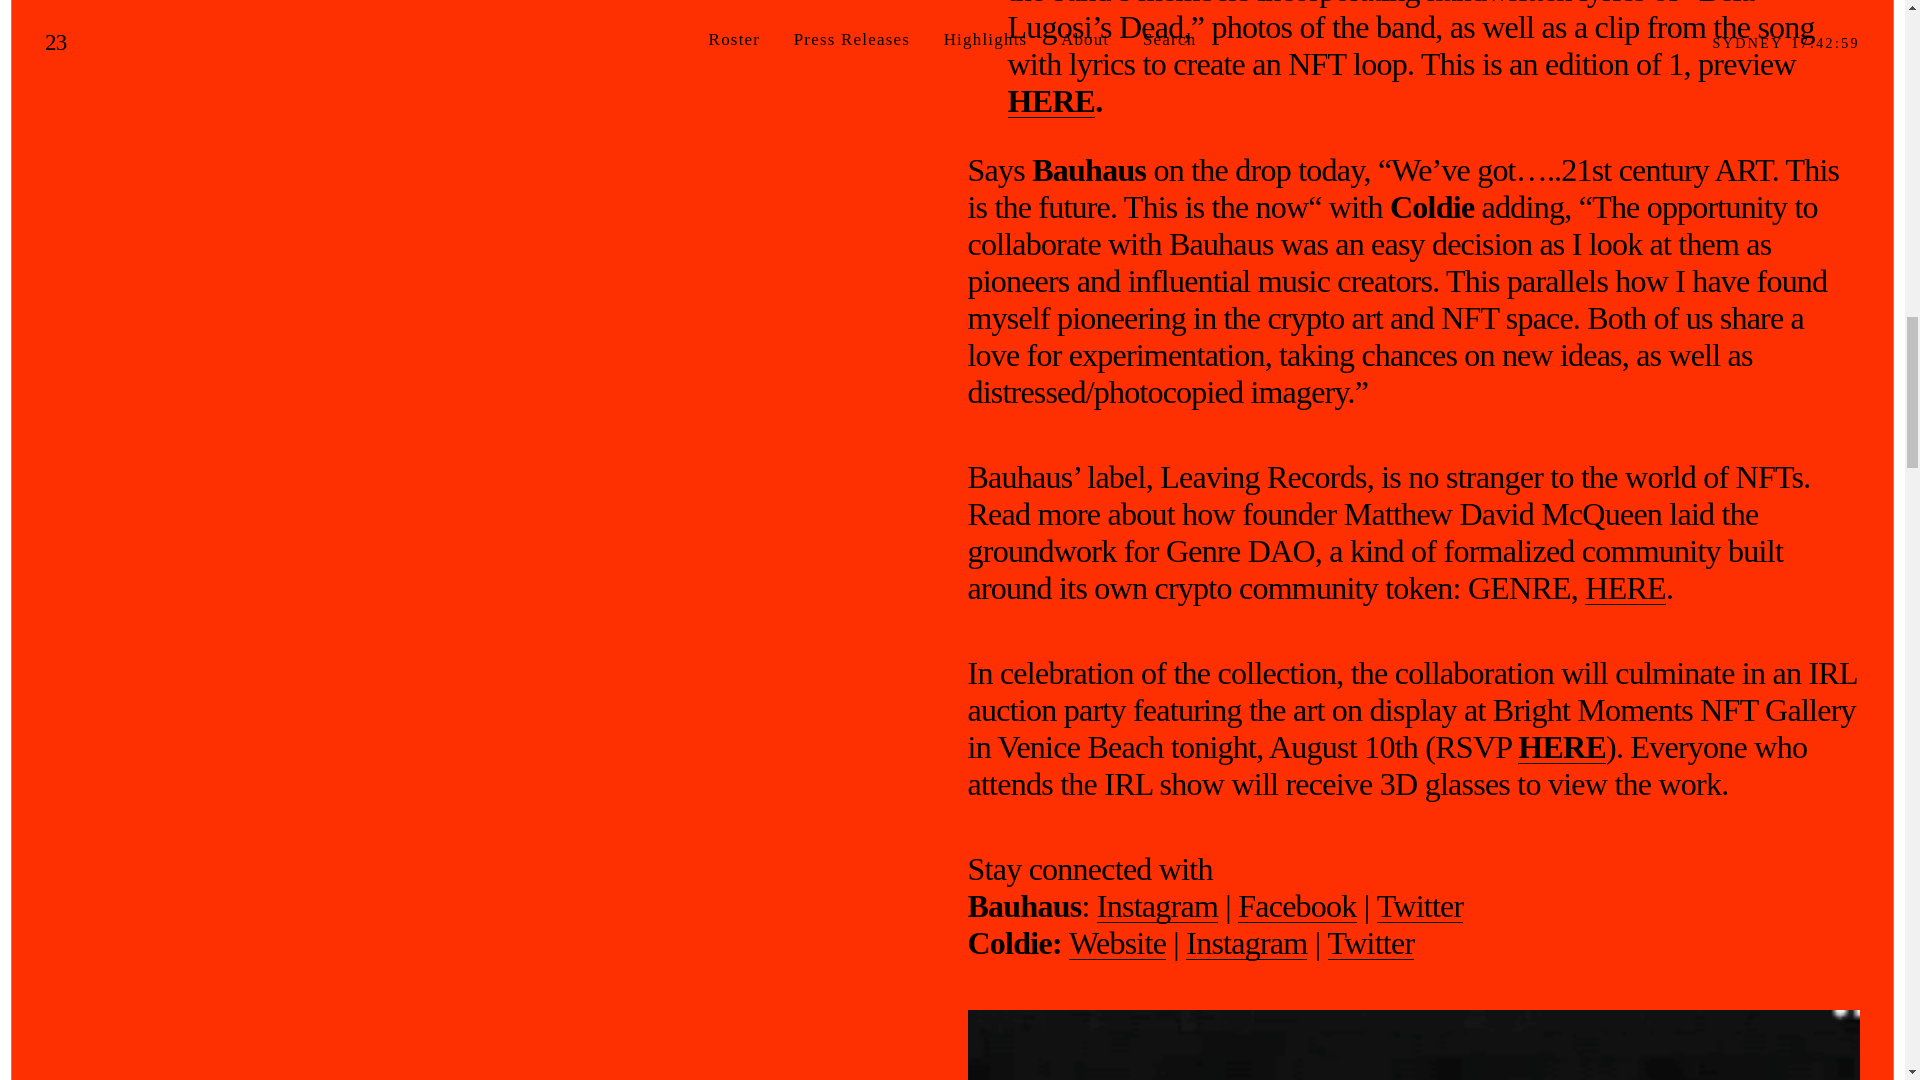 This screenshot has width=1920, height=1080. I want to click on Facebook, so click(1296, 906).